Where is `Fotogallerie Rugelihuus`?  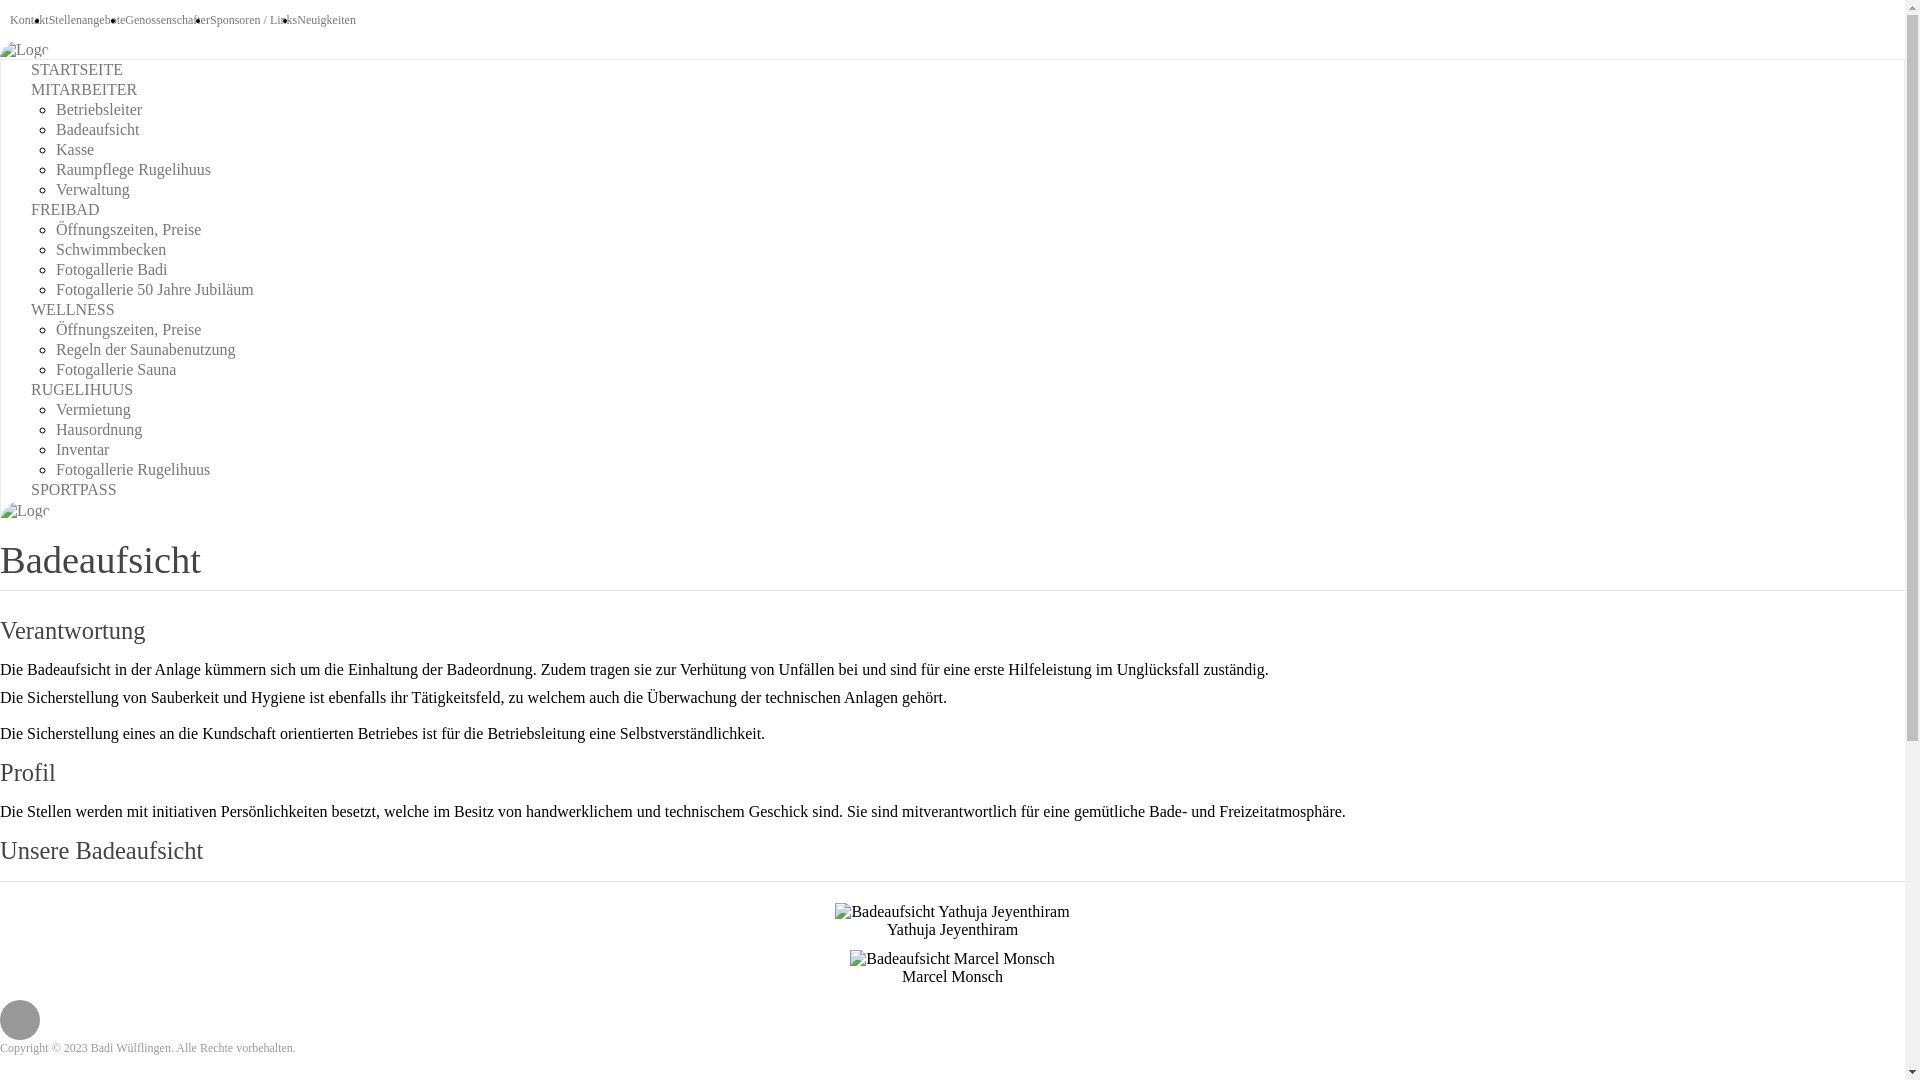 Fotogallerie Rugelihuus is located at coordinates (133, 470).